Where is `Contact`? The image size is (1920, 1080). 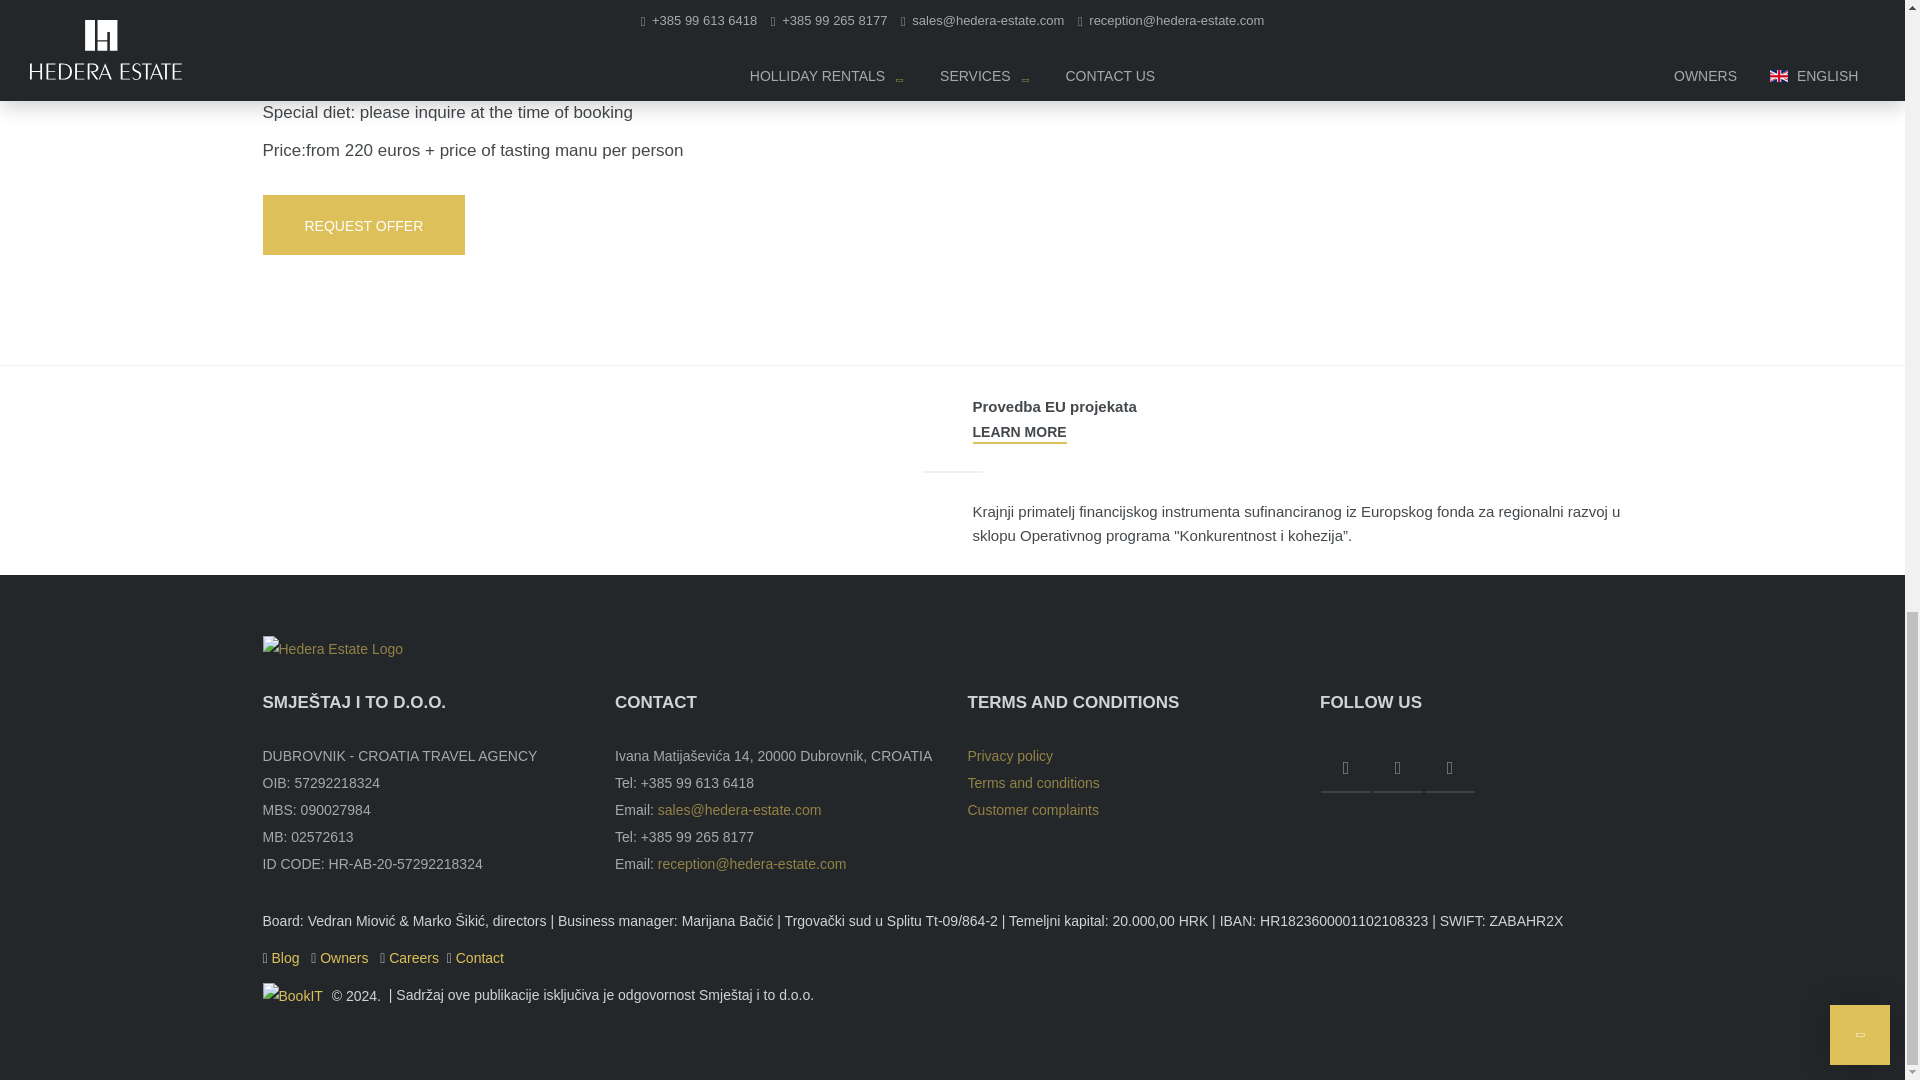
Contact is located at coordinates (480, 958).